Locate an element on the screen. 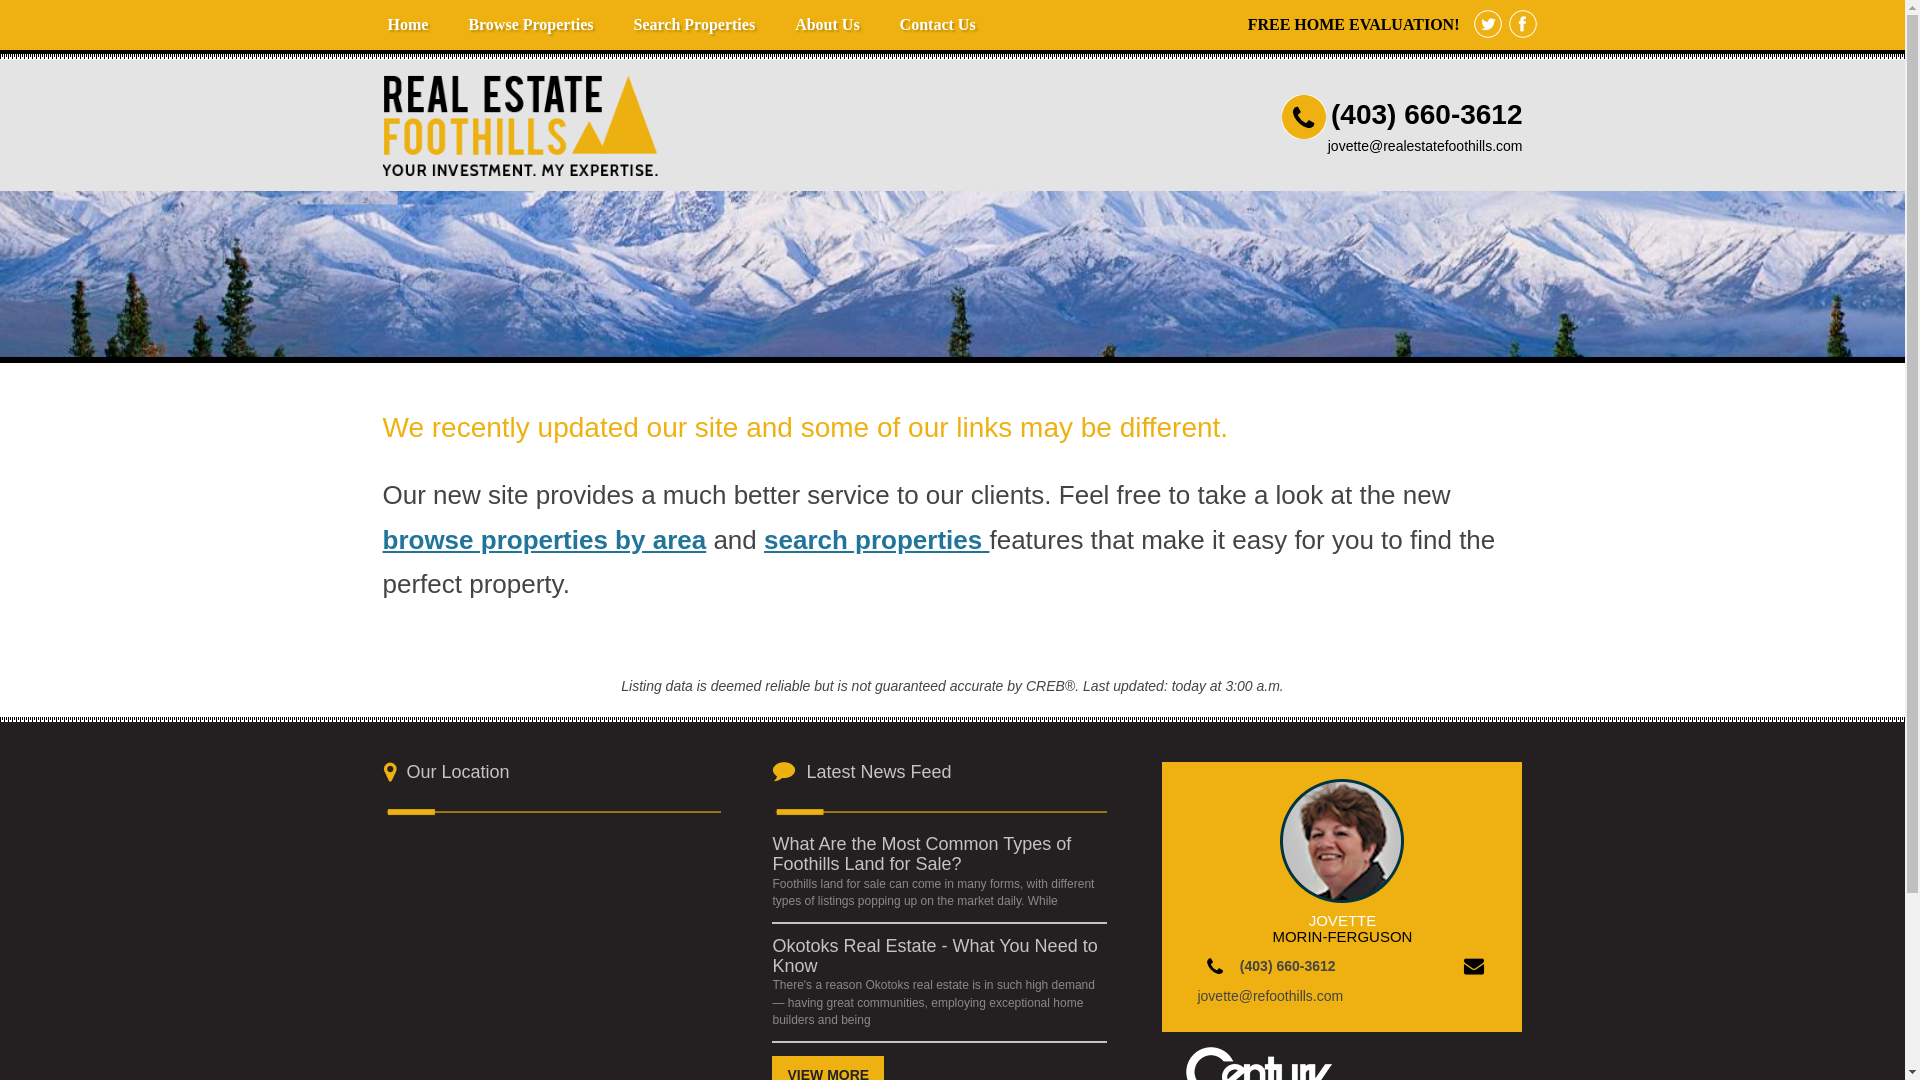 Image resolution: width=1920 pixels, height=1080 pixels. Home is located at coordinates (408, 24).